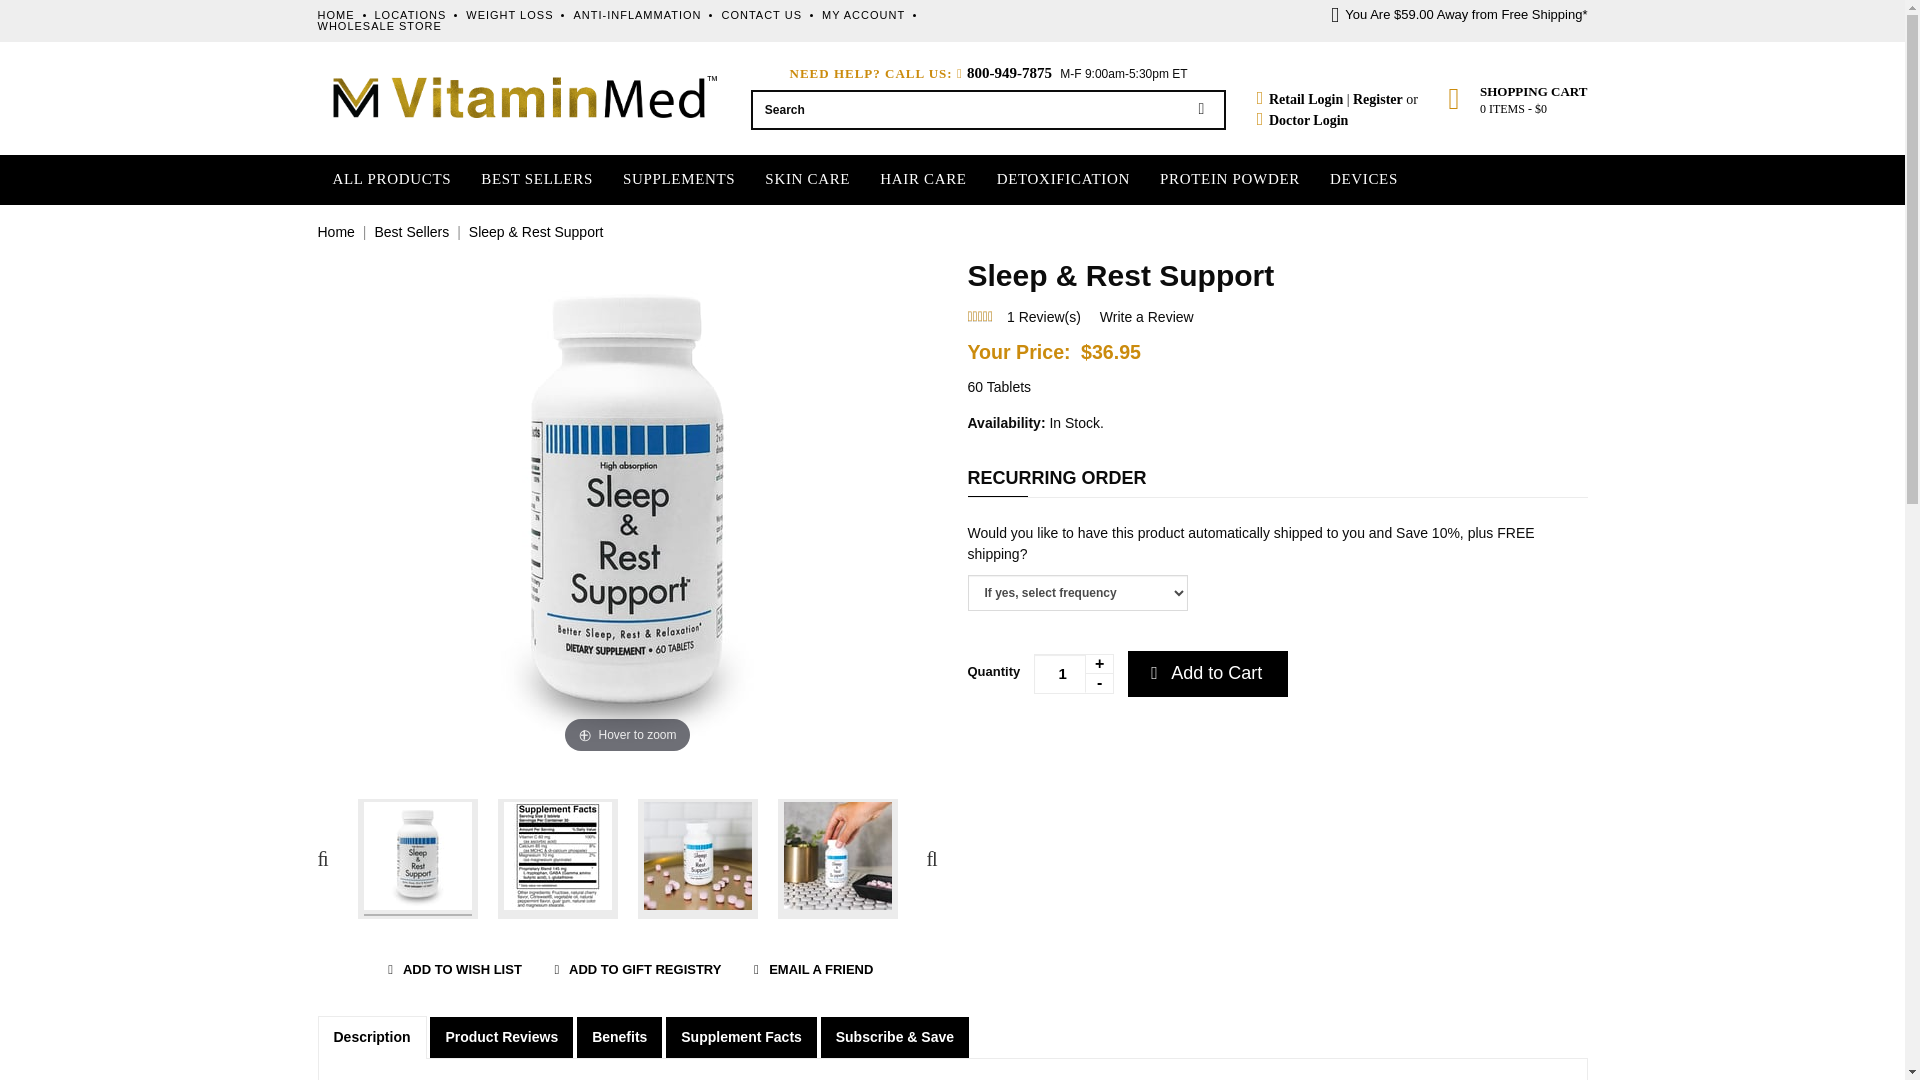 Image resolution: width=1920 pixels, height=1080 pixels. Describe the element at coordinates (923, 179) in the screenshot. I see `HAIR CARE` at that location.